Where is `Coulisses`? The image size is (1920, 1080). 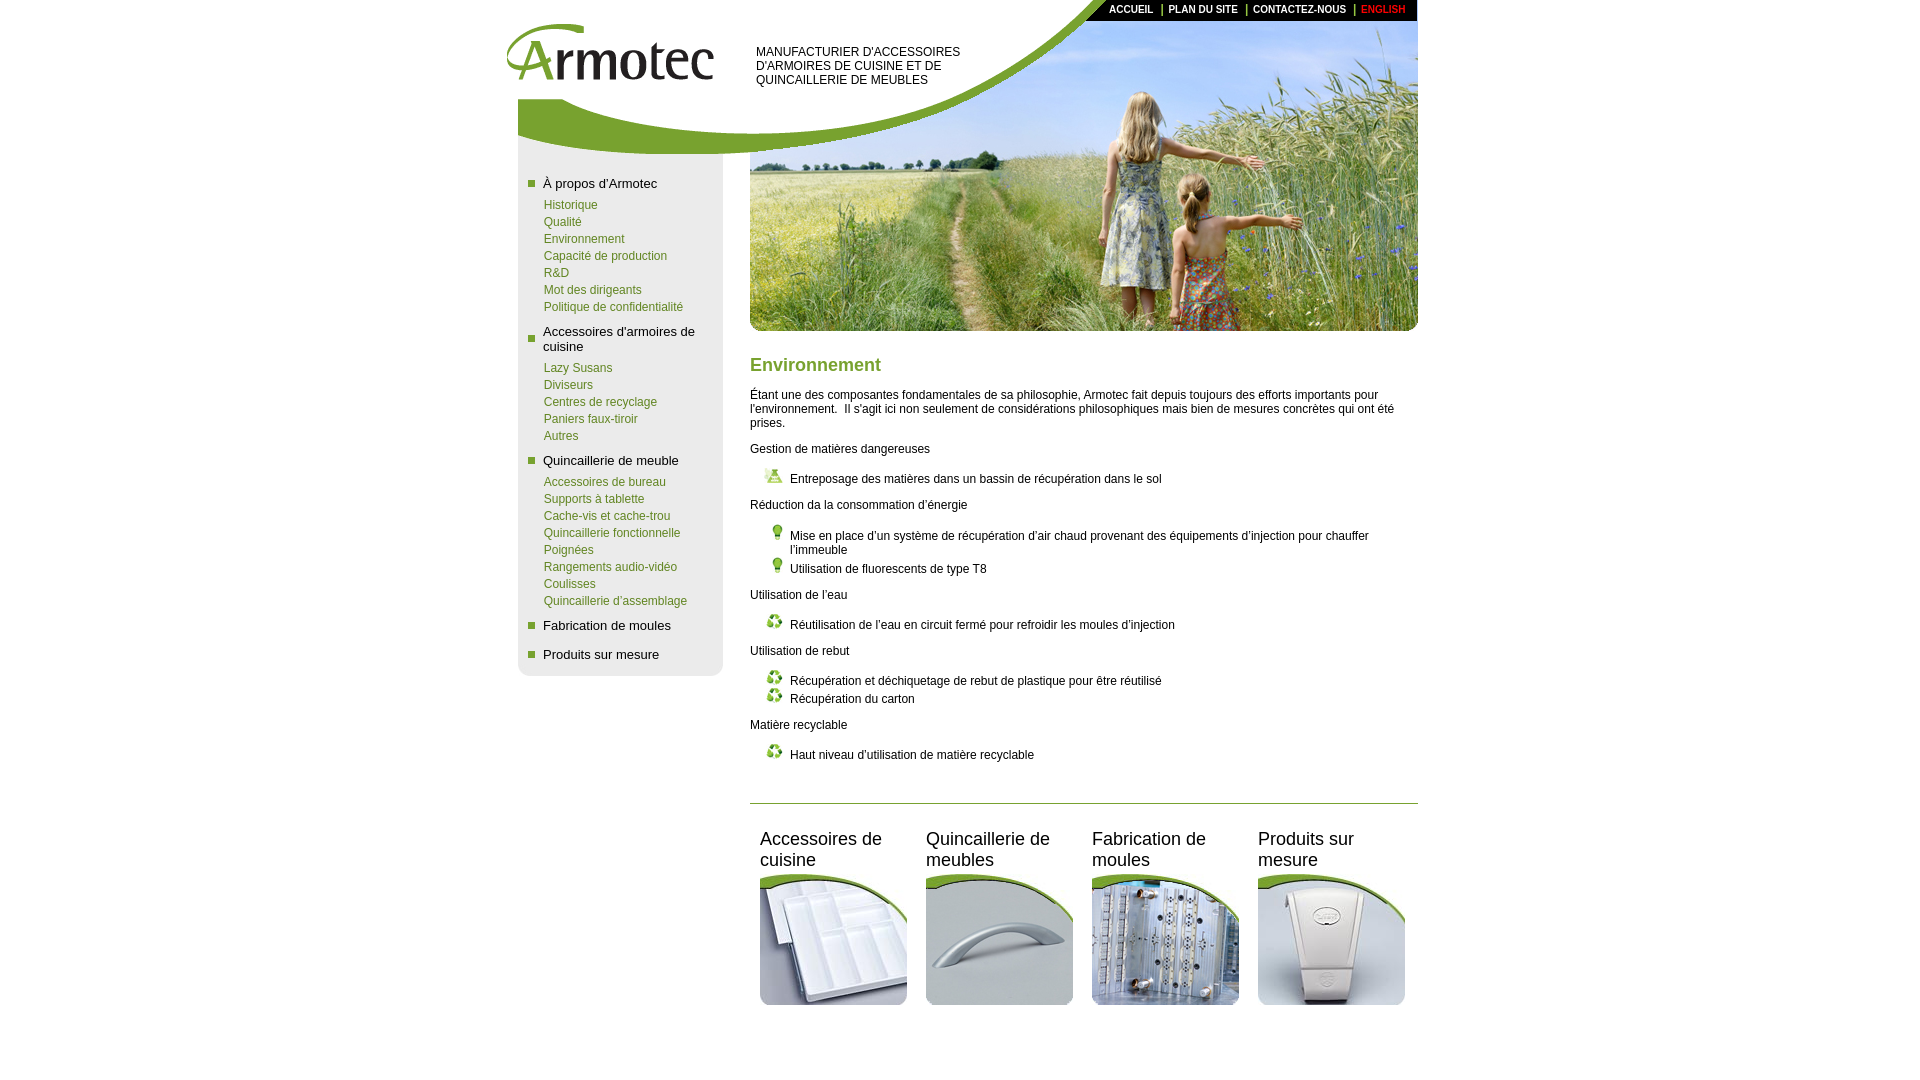 Coulisses is located at coordinates (616, 584).